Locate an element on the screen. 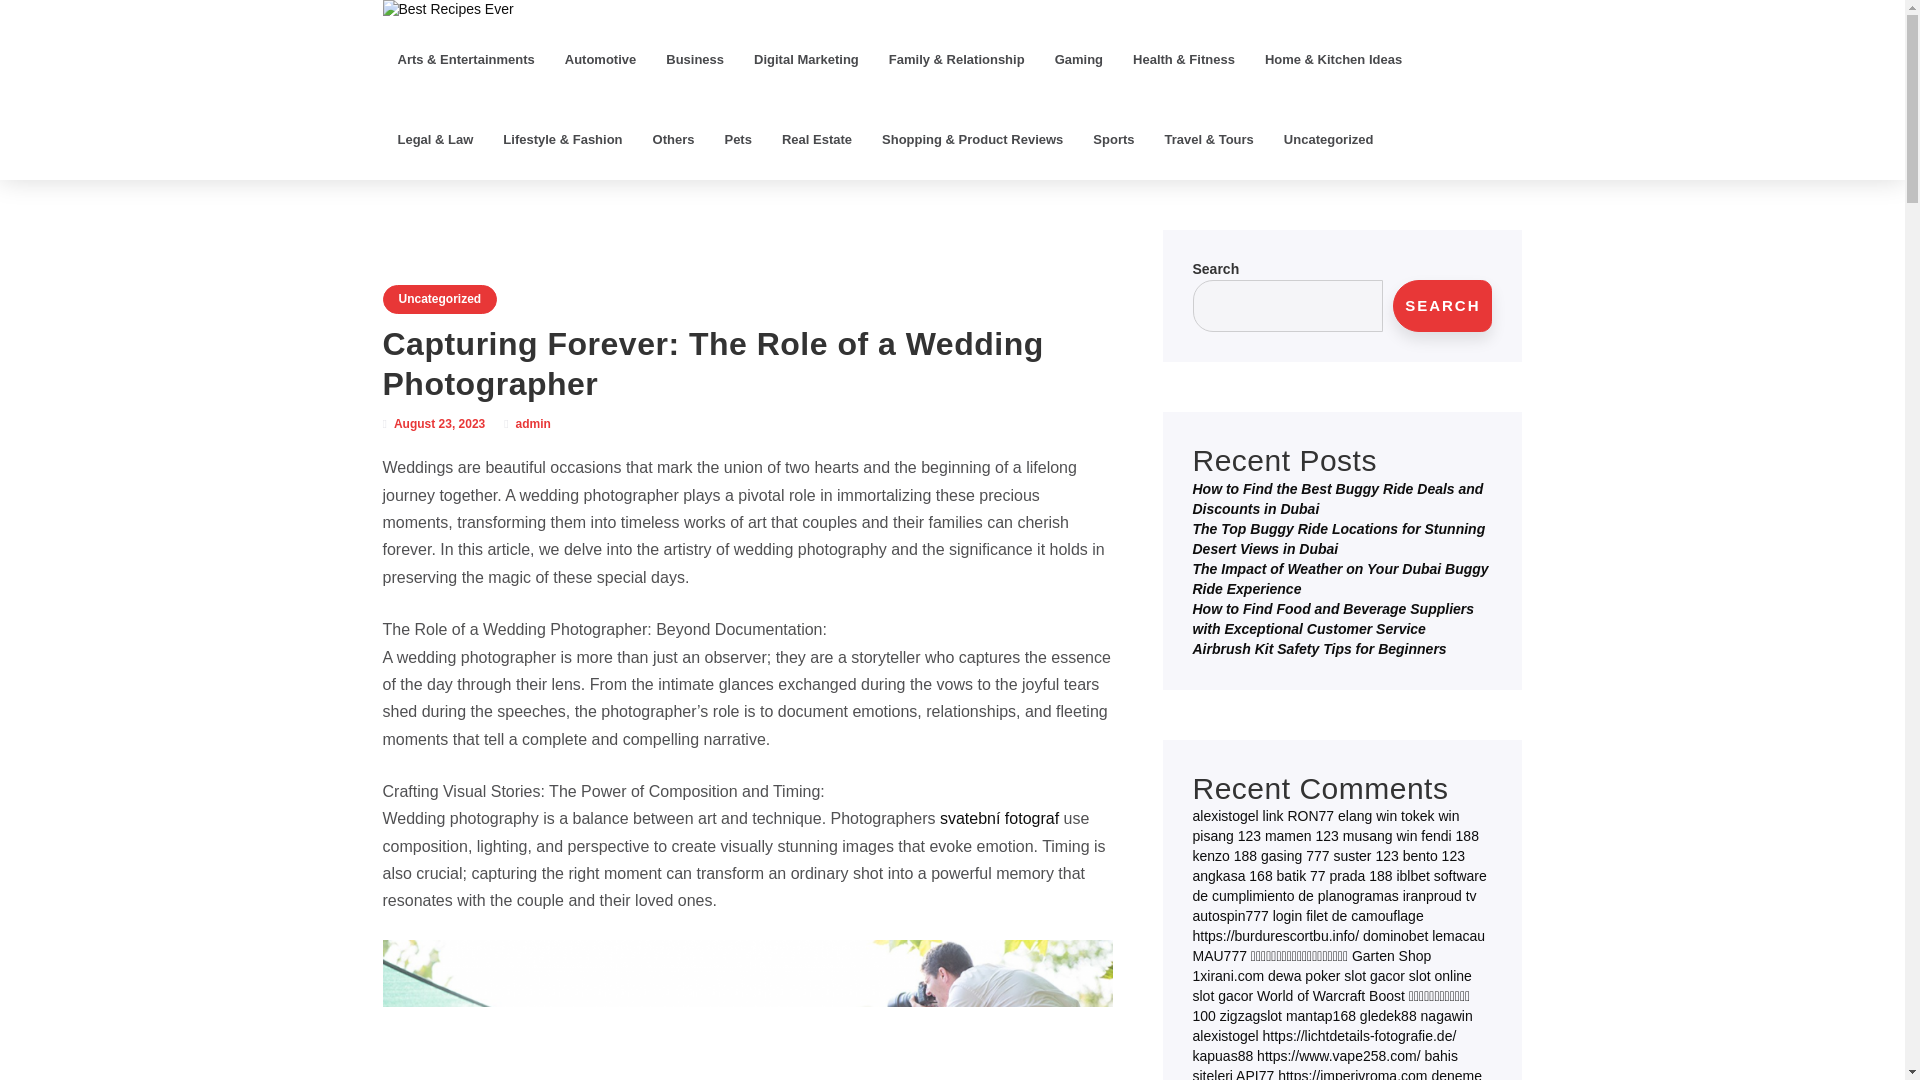 This screenshot has height=1080, width=1920. musang win is located at coordinates (1380, 836).